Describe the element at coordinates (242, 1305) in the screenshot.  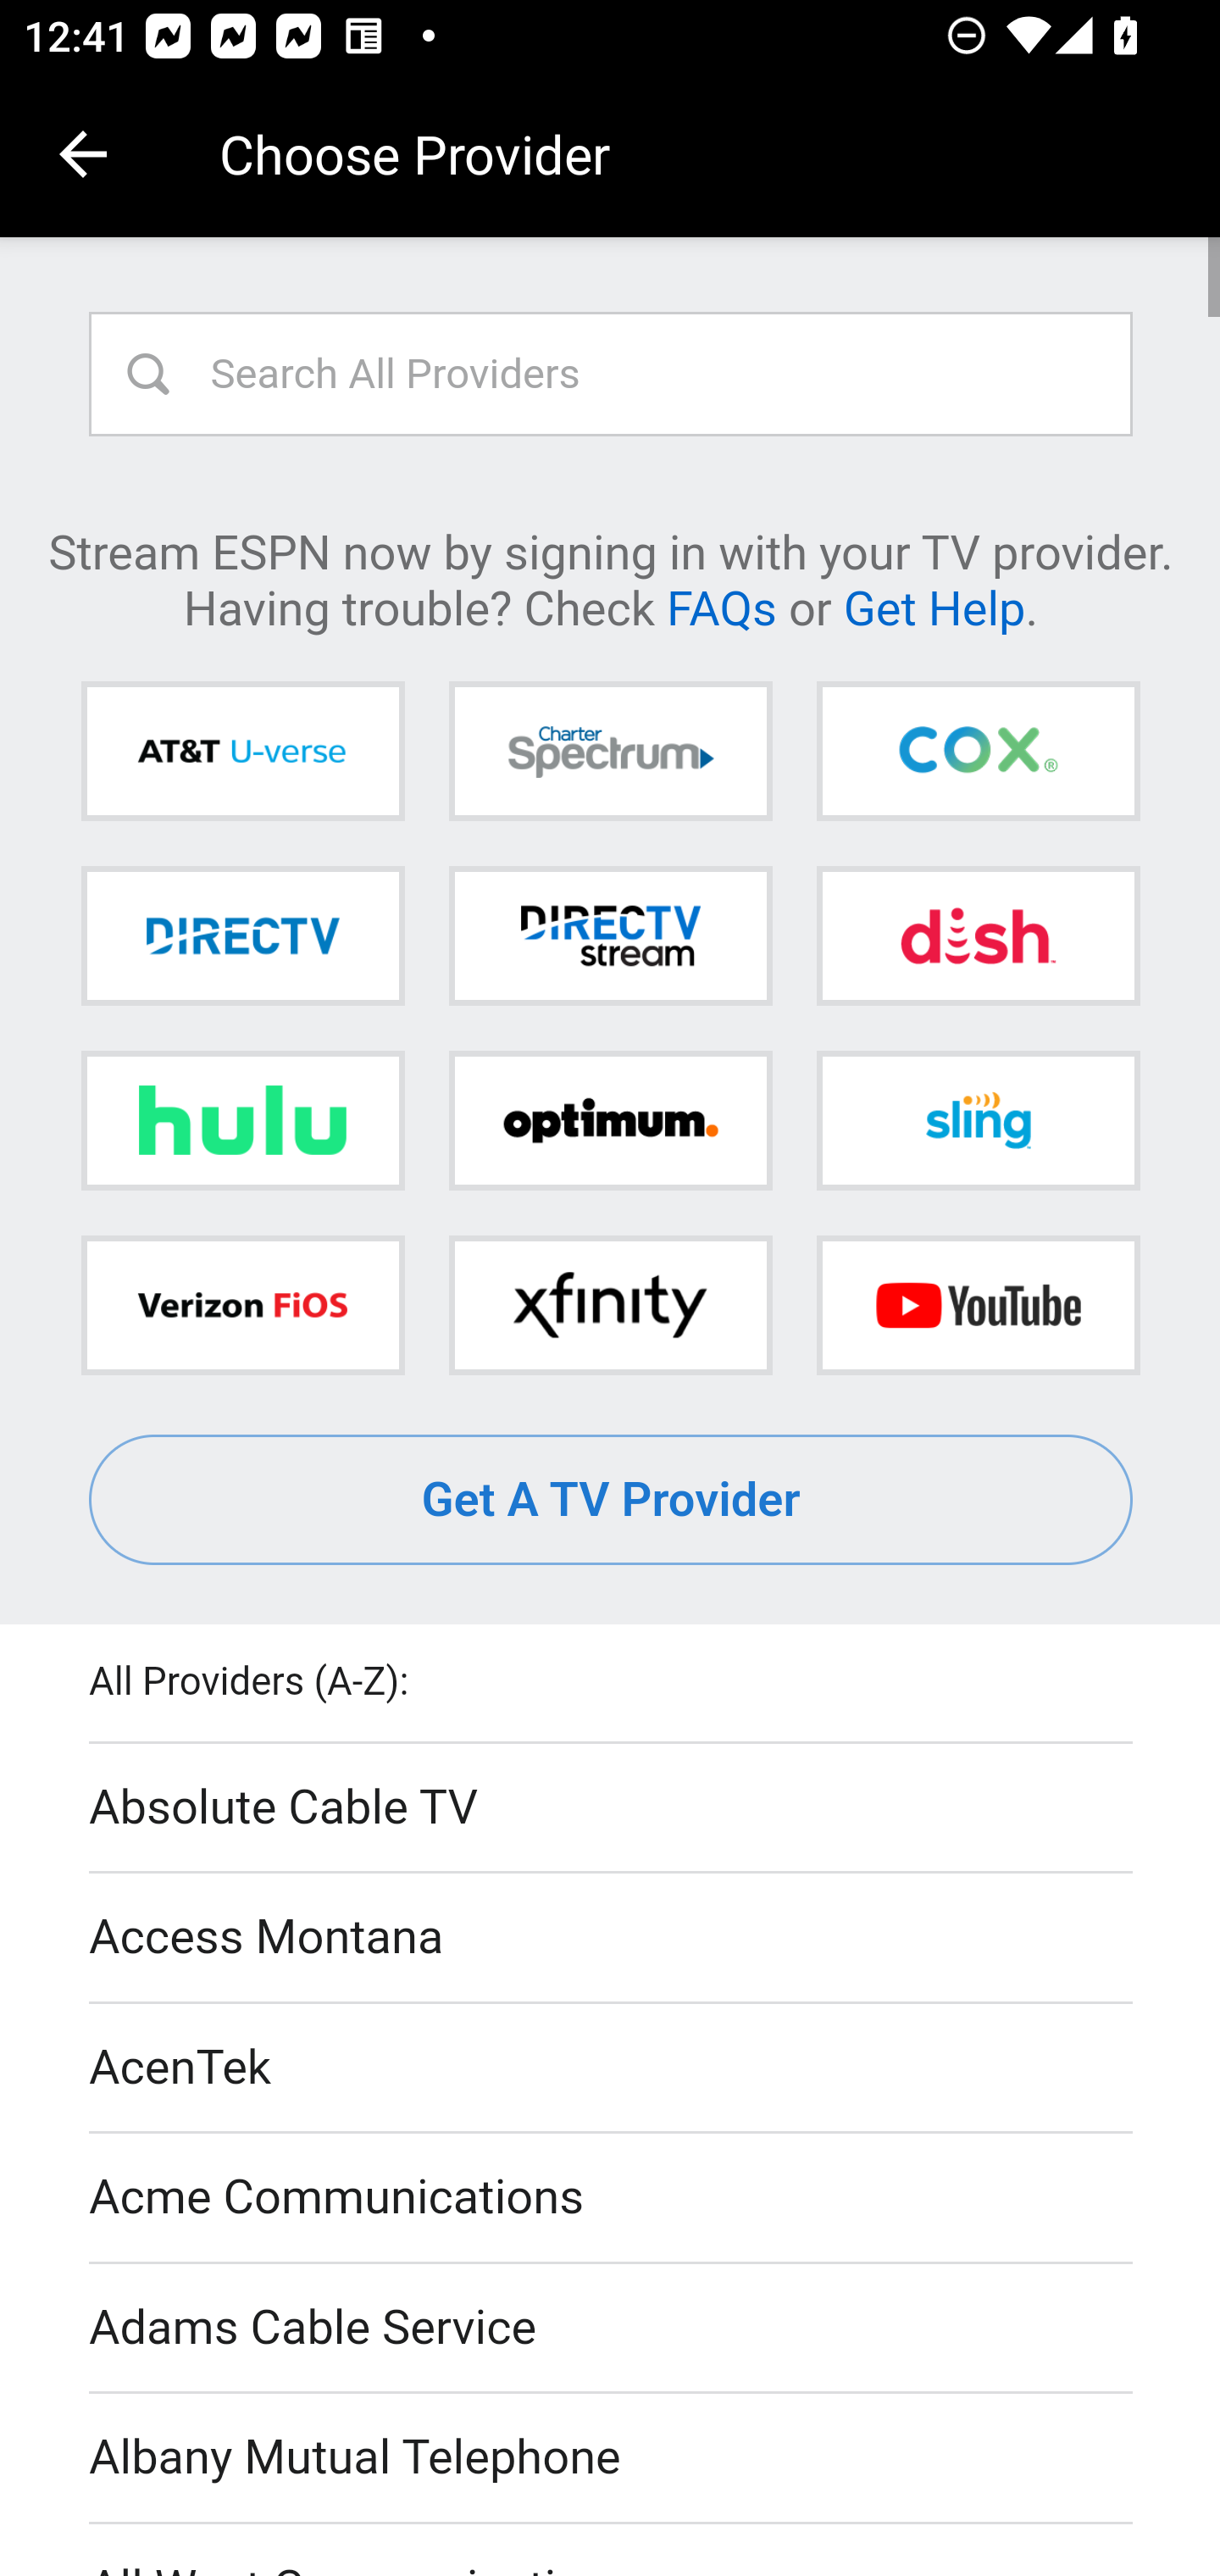
I see `Verizon FiOS` at that location.